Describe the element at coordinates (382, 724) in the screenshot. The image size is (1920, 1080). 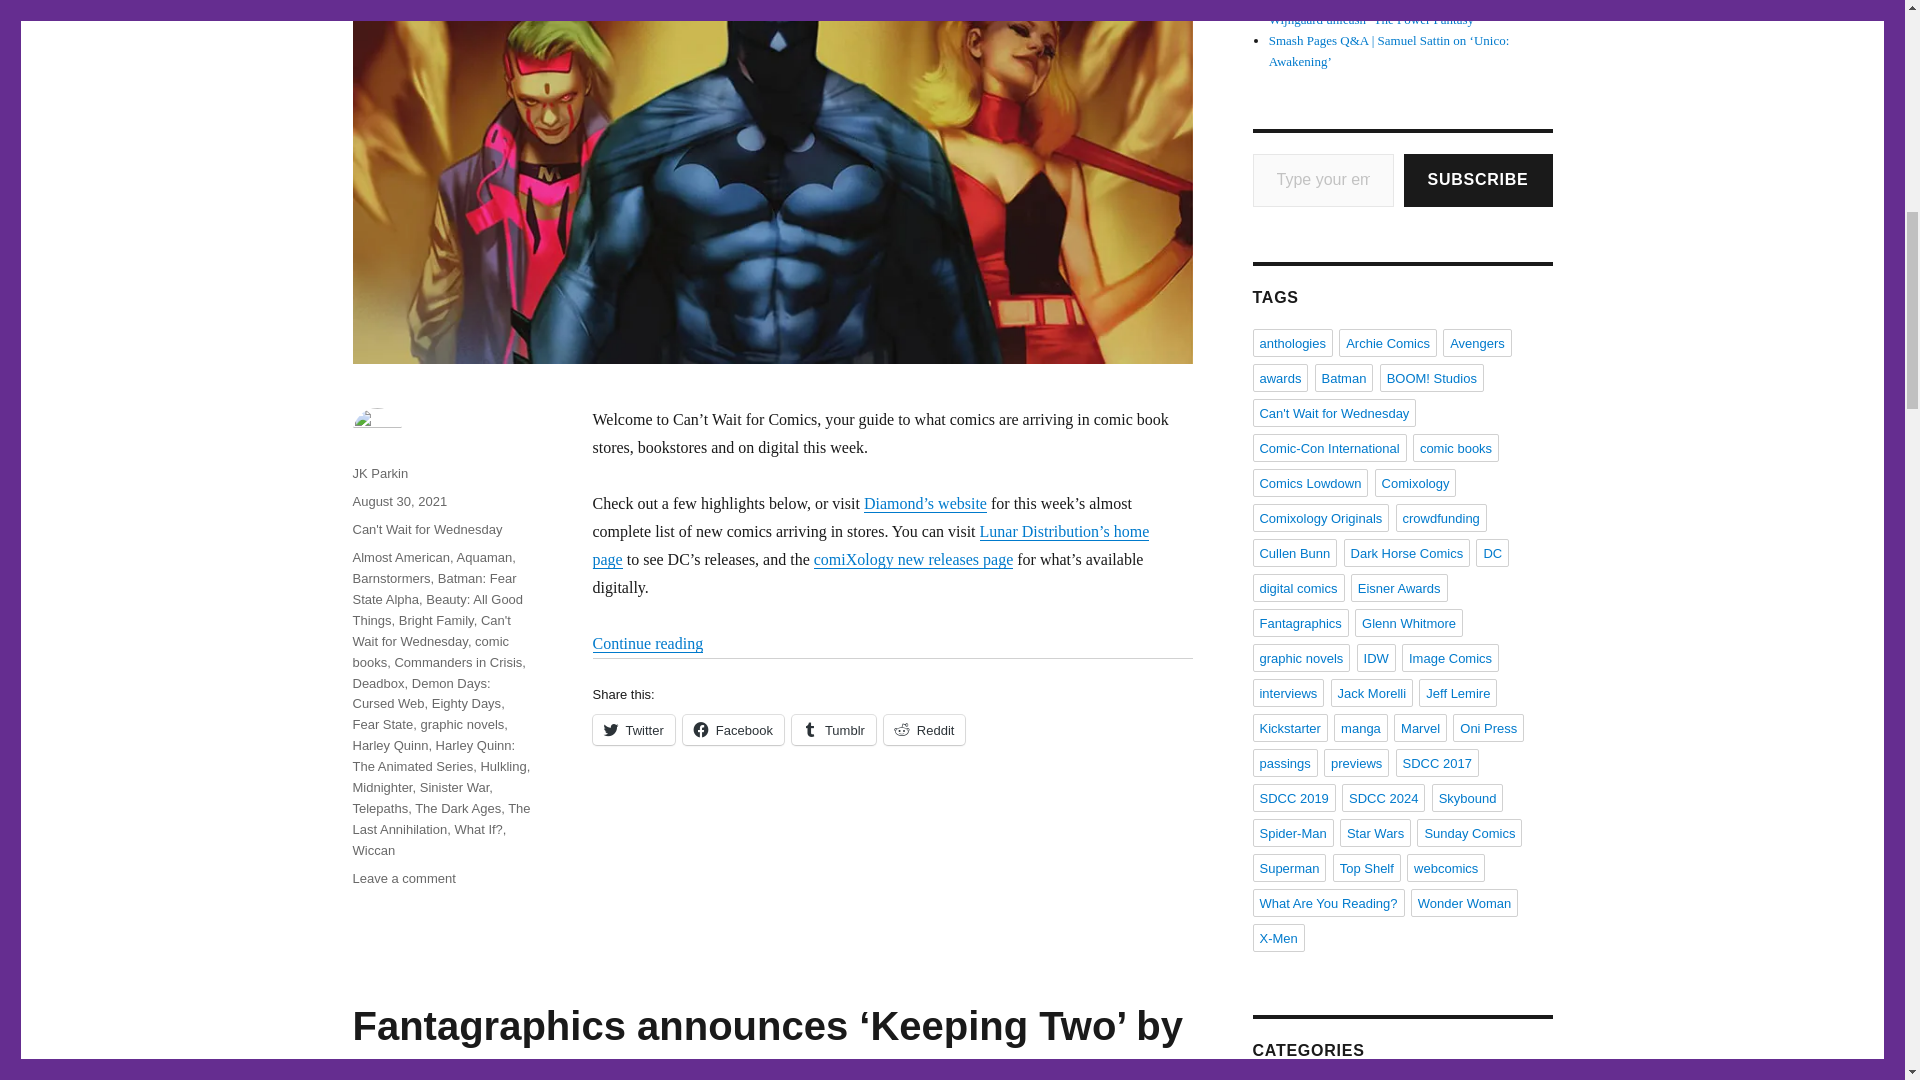
I see `Fear State` at that location.